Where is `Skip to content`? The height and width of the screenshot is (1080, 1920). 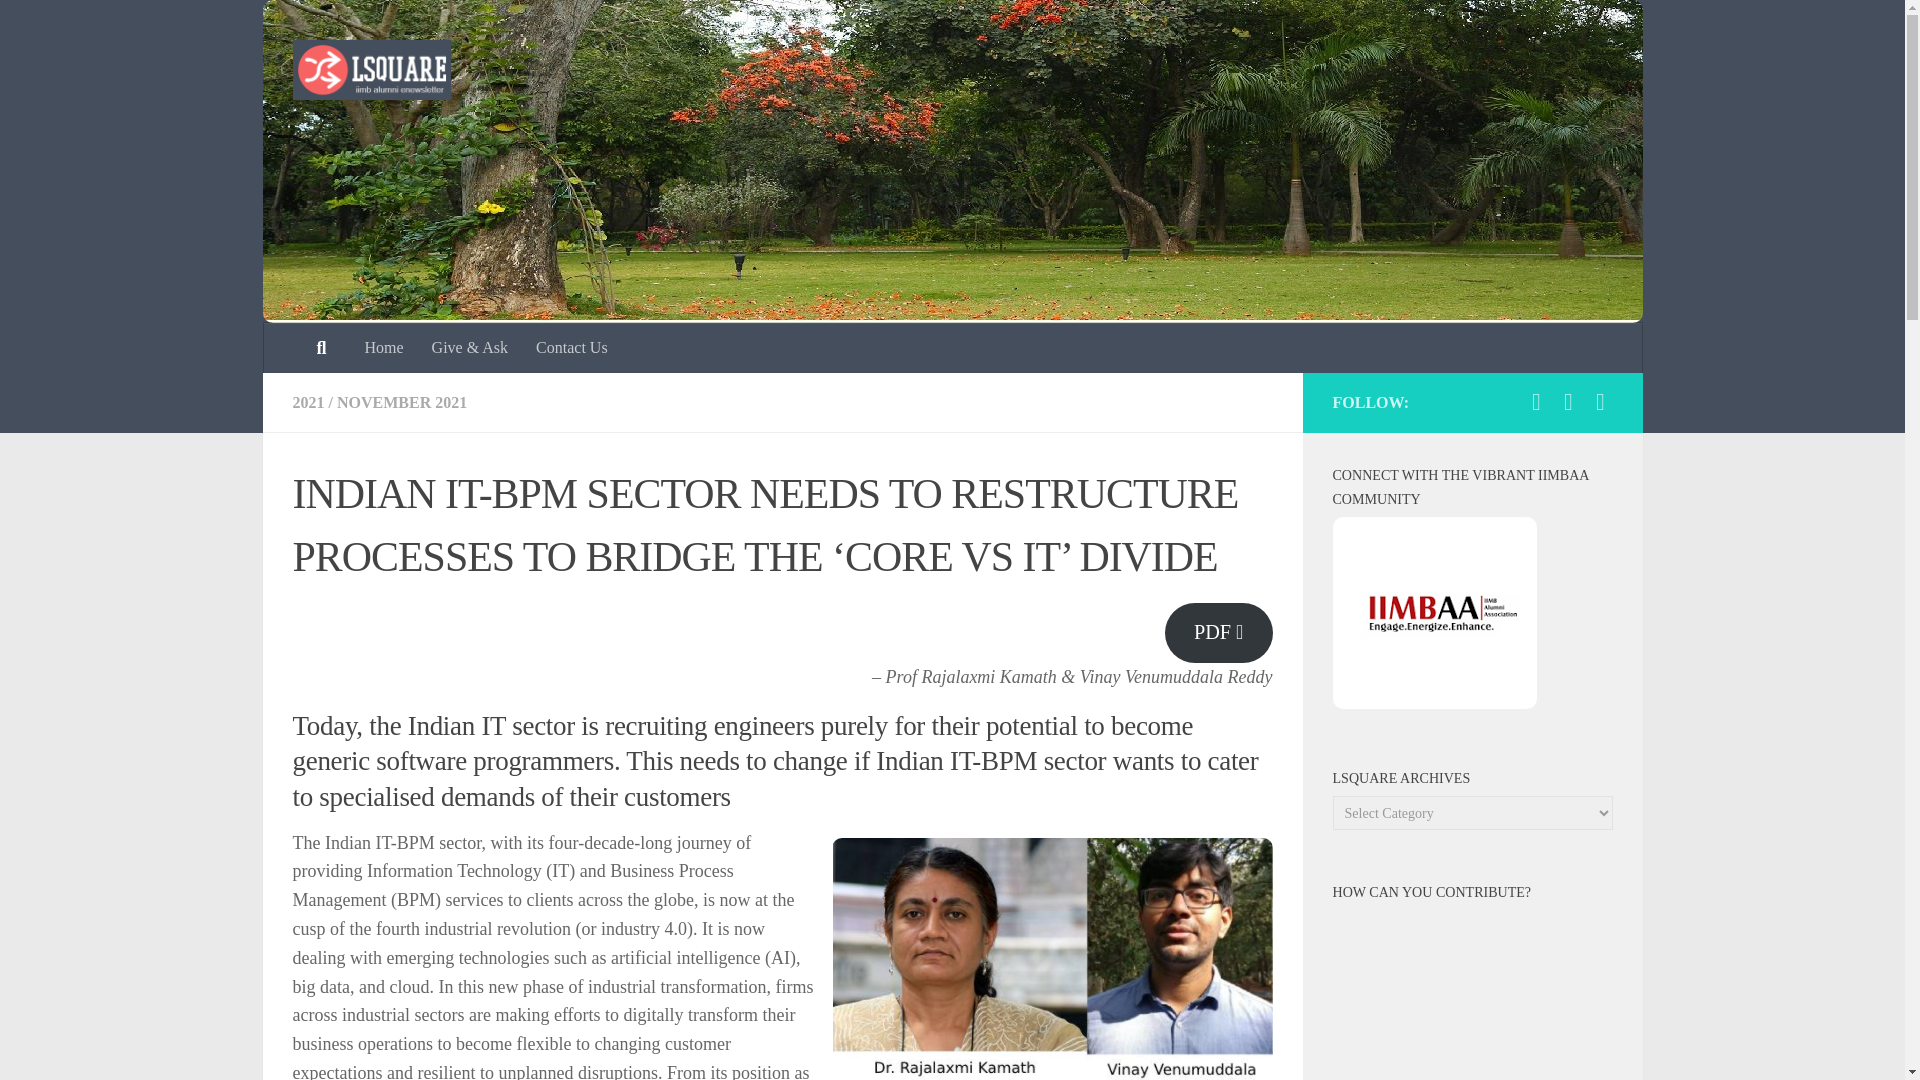
Skip to content is located at coordinates (78, 27).